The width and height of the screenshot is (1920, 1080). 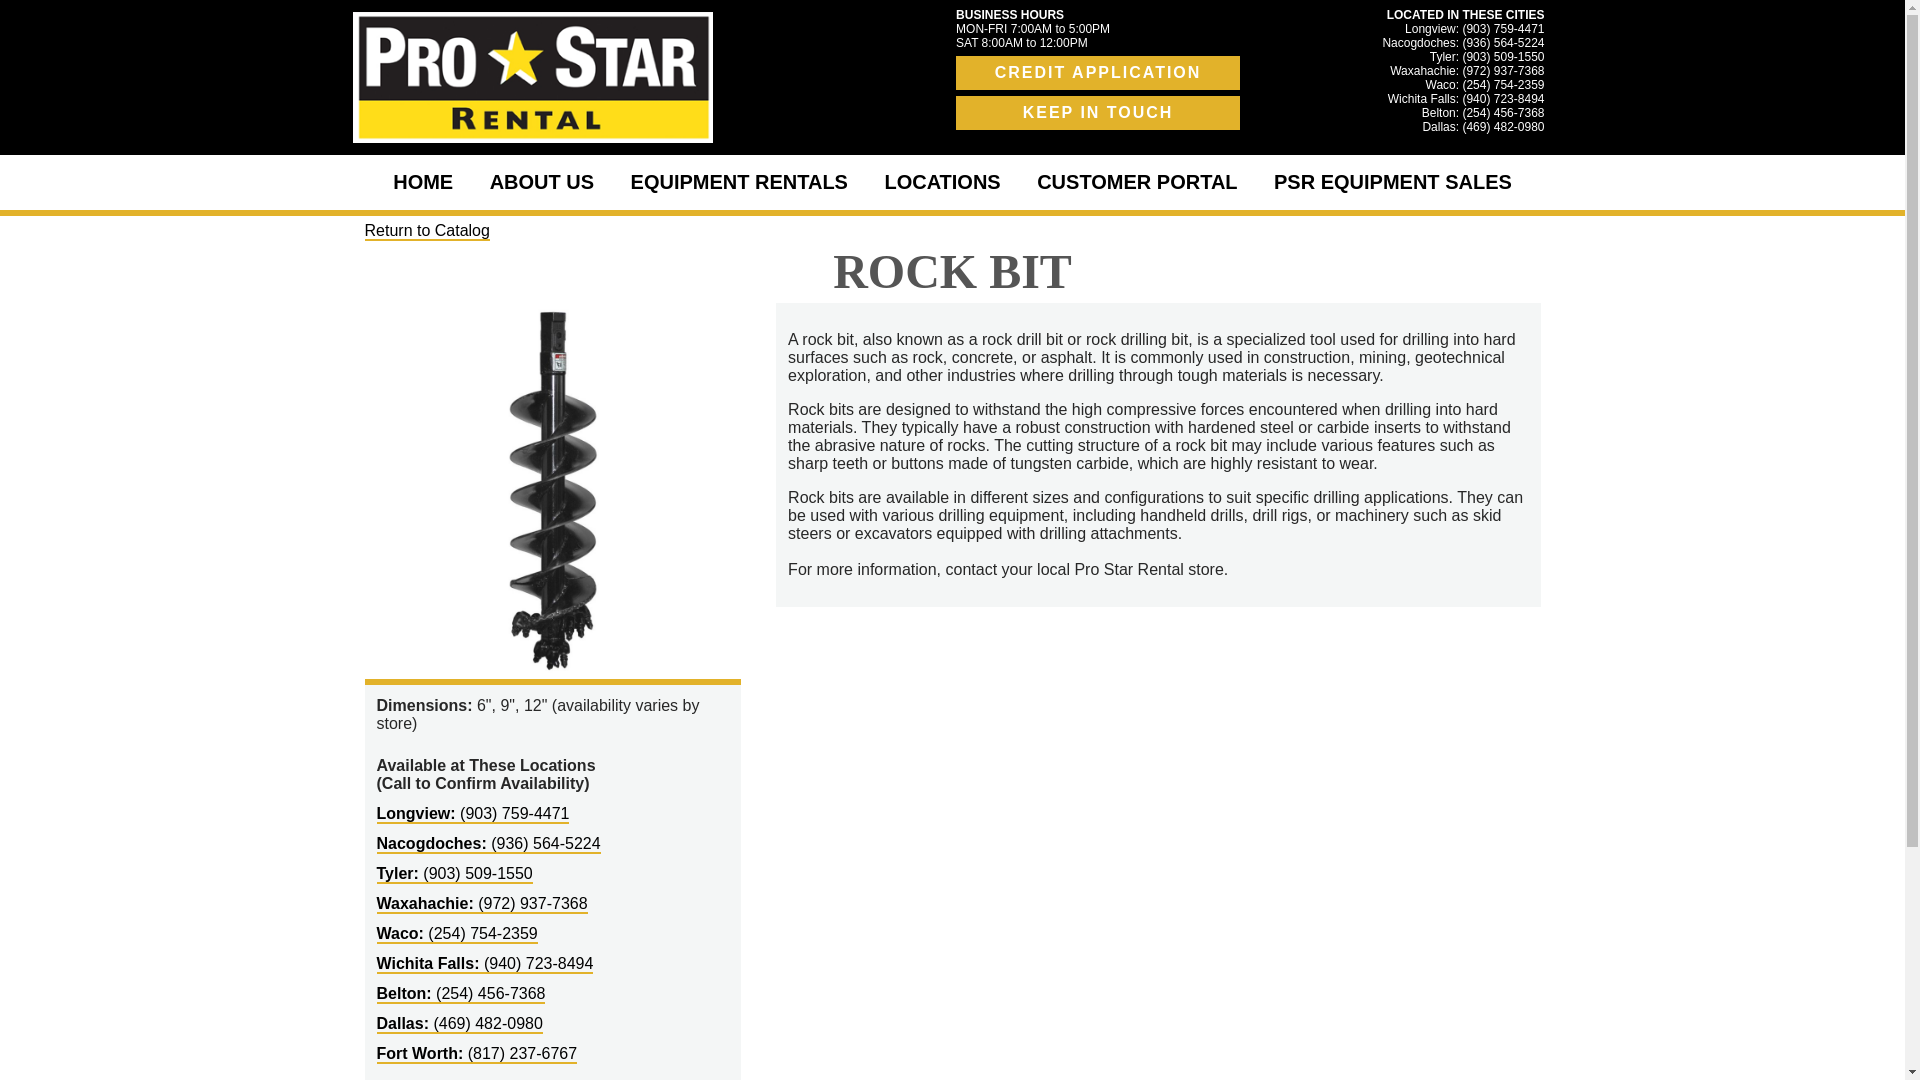 What do you see at coordinates (422, 182) in the screenshot?
I see `HOME` at bounding box center [422, 182].